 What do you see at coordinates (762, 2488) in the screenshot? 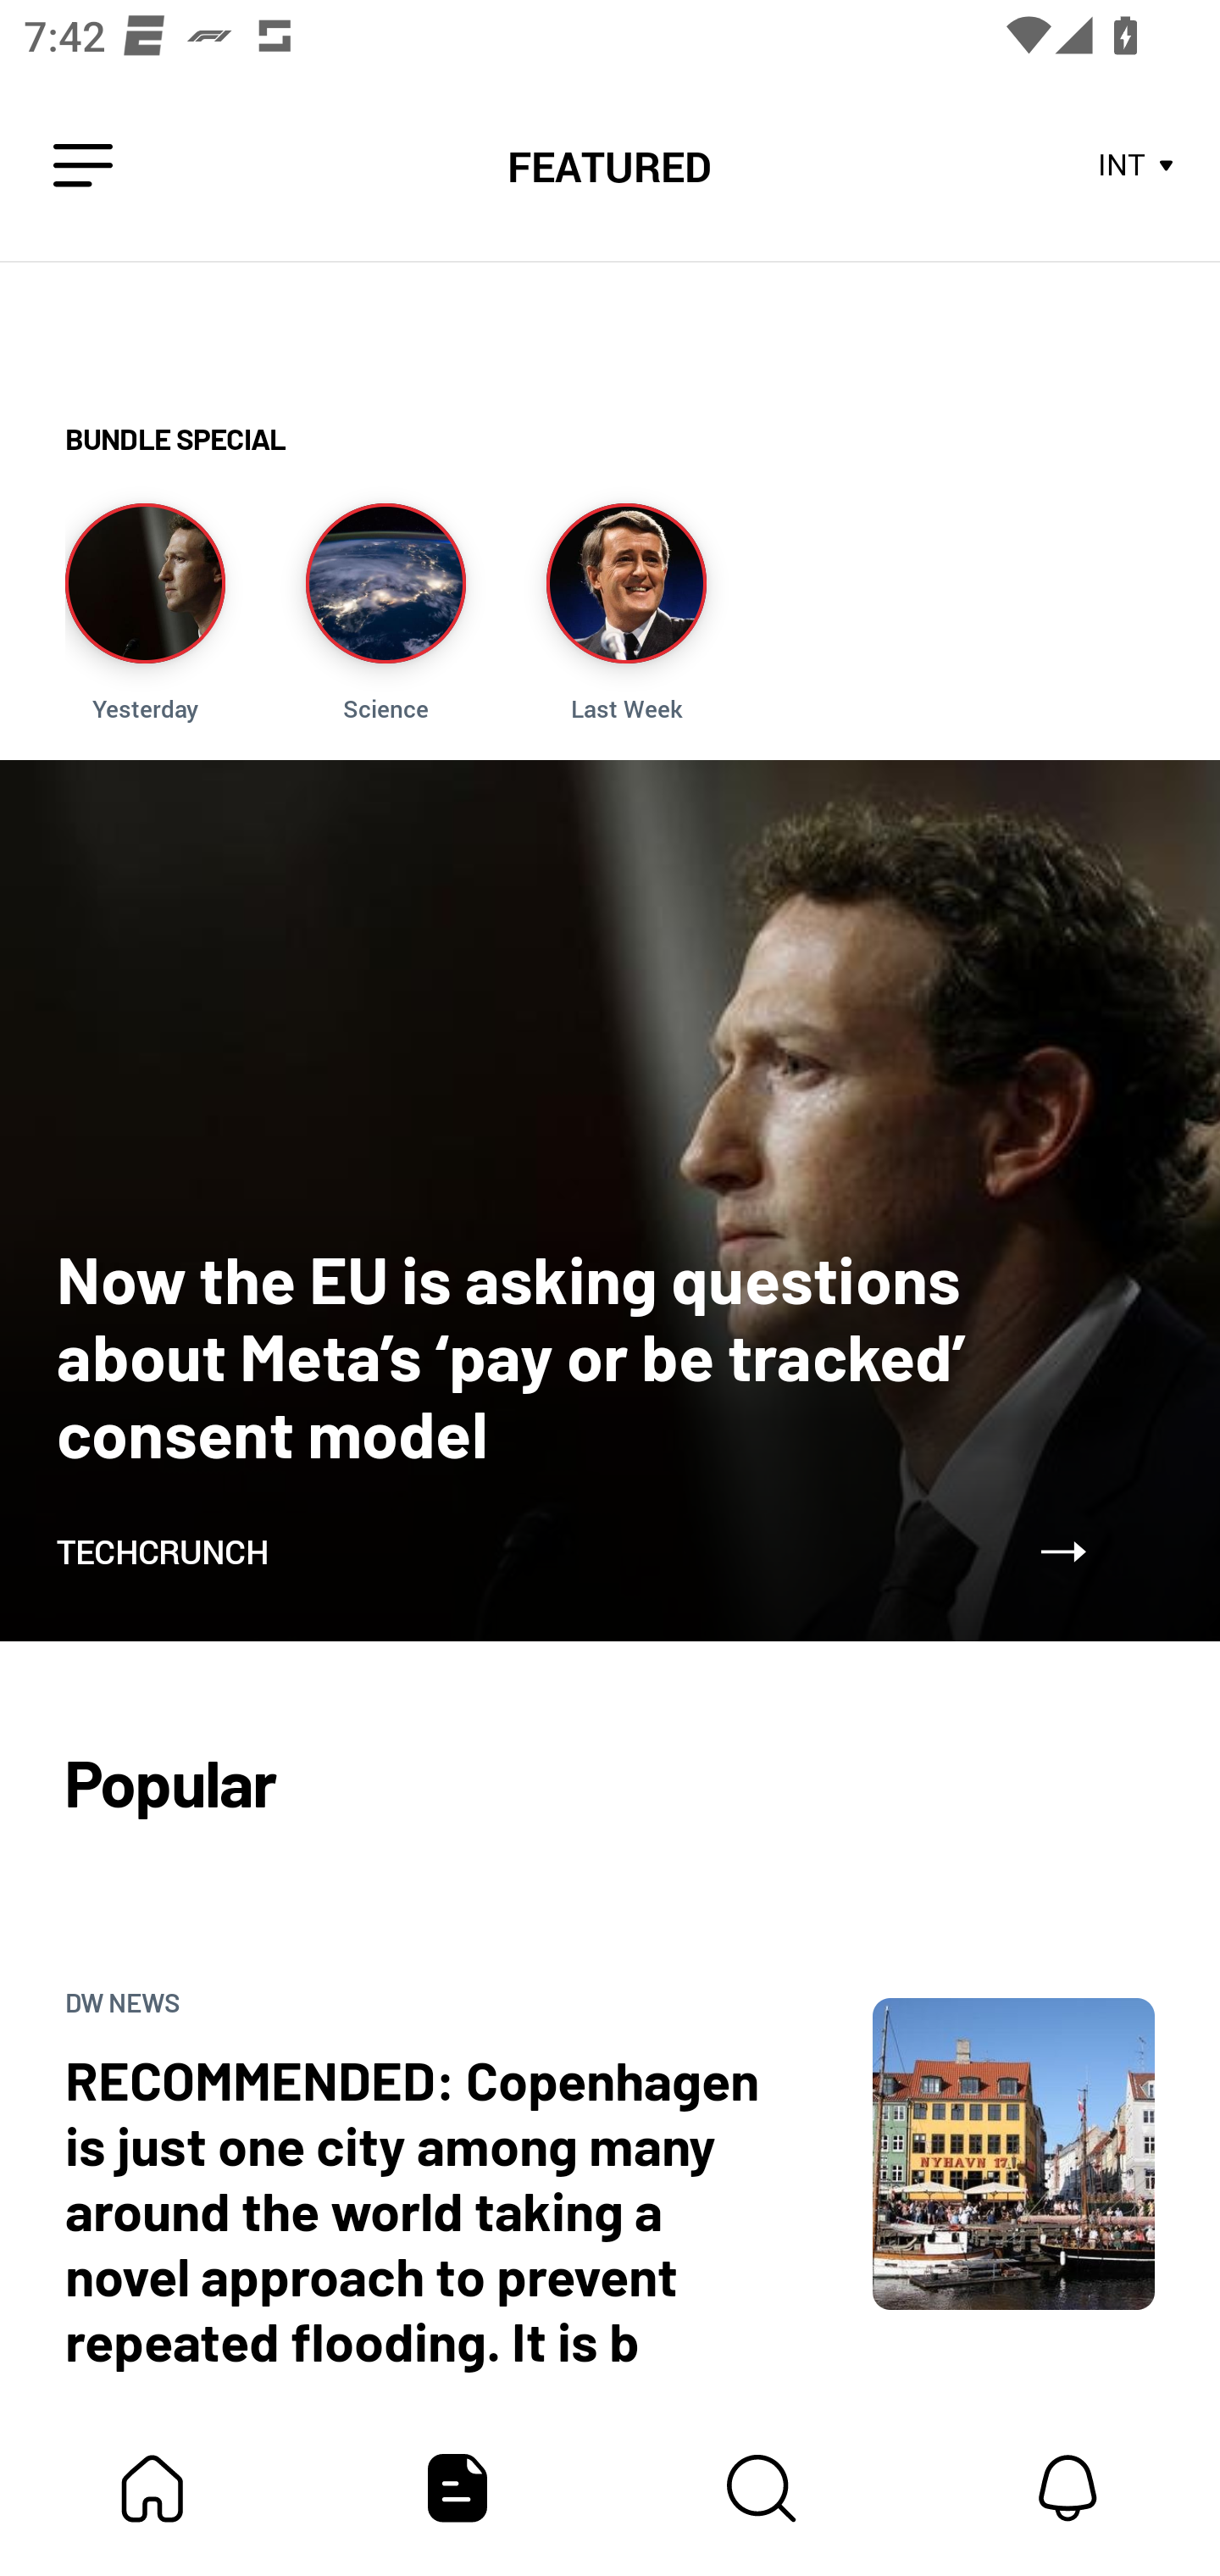
I see `Content Store` at bounding box center [762, 2488].